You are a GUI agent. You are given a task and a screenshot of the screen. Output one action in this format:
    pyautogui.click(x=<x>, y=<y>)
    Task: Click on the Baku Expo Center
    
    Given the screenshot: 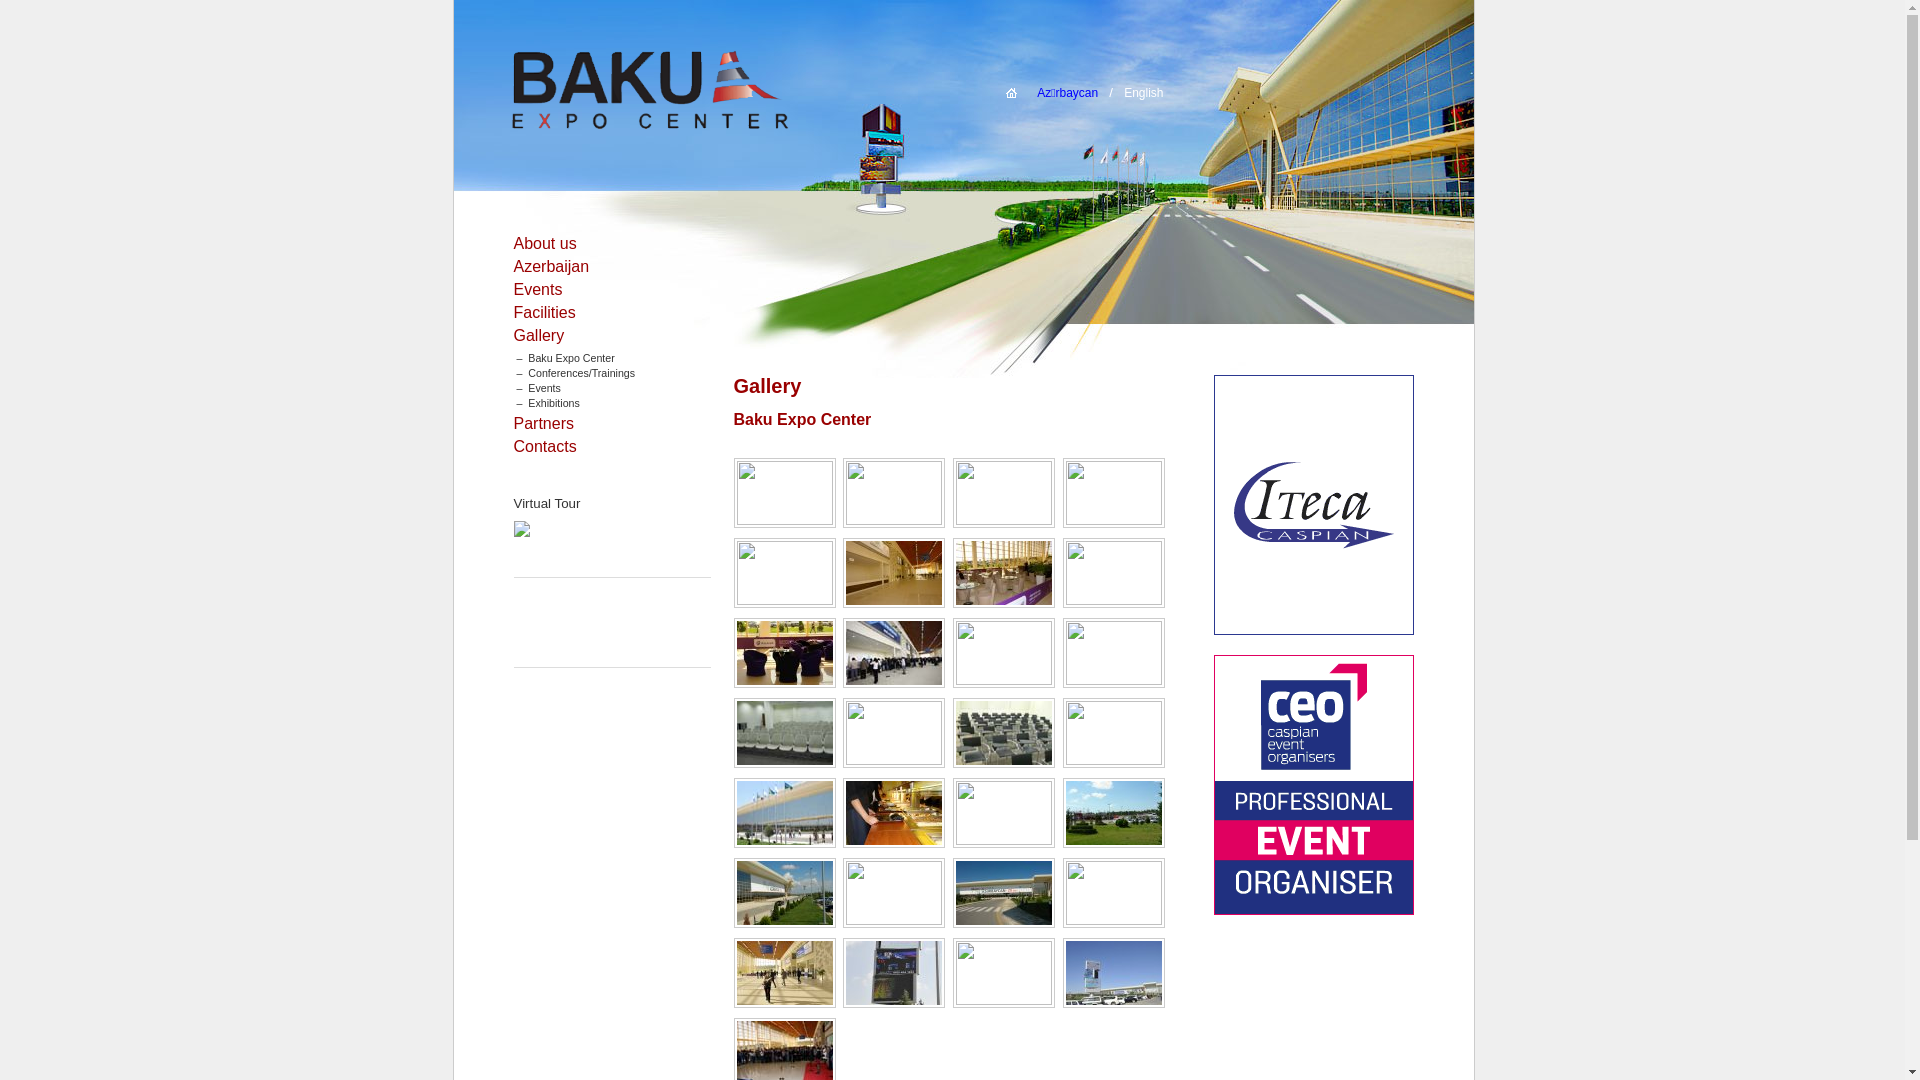 What is the action you would take?
    pyautogui.click(x=704, y=92)
    